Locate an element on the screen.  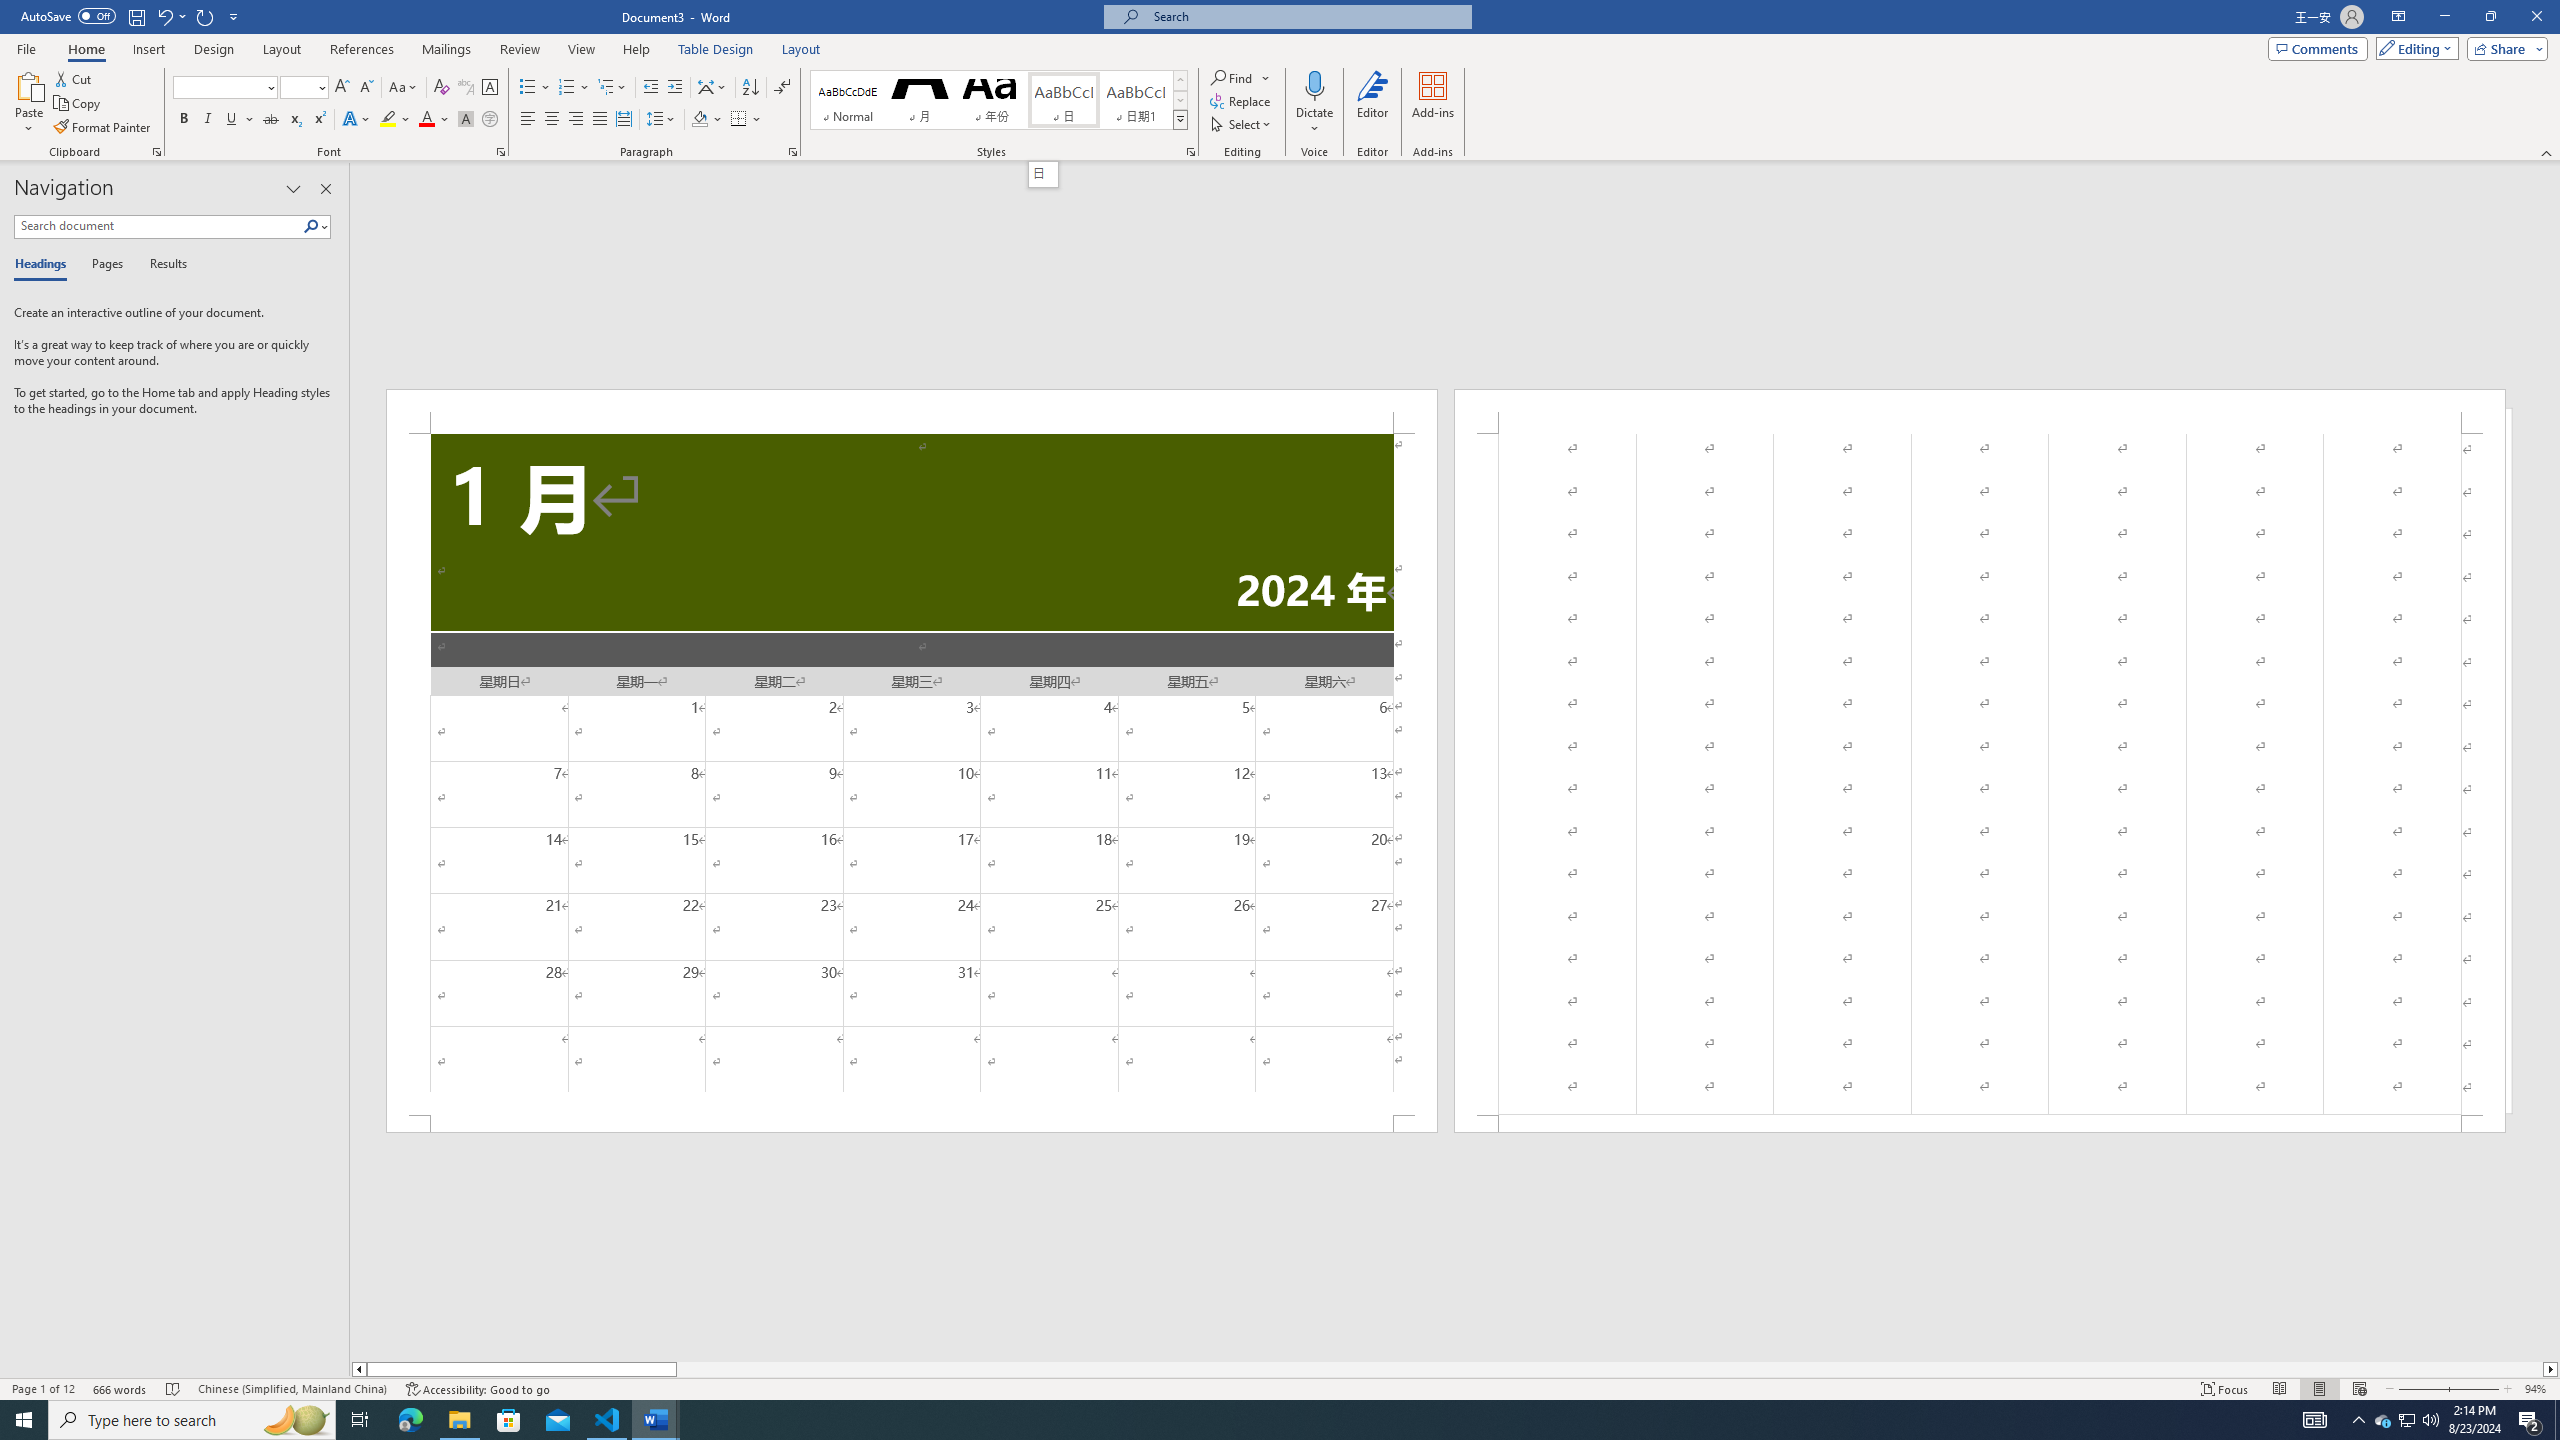
Undo Text Fill Effect is located at coordinates (170, 16).